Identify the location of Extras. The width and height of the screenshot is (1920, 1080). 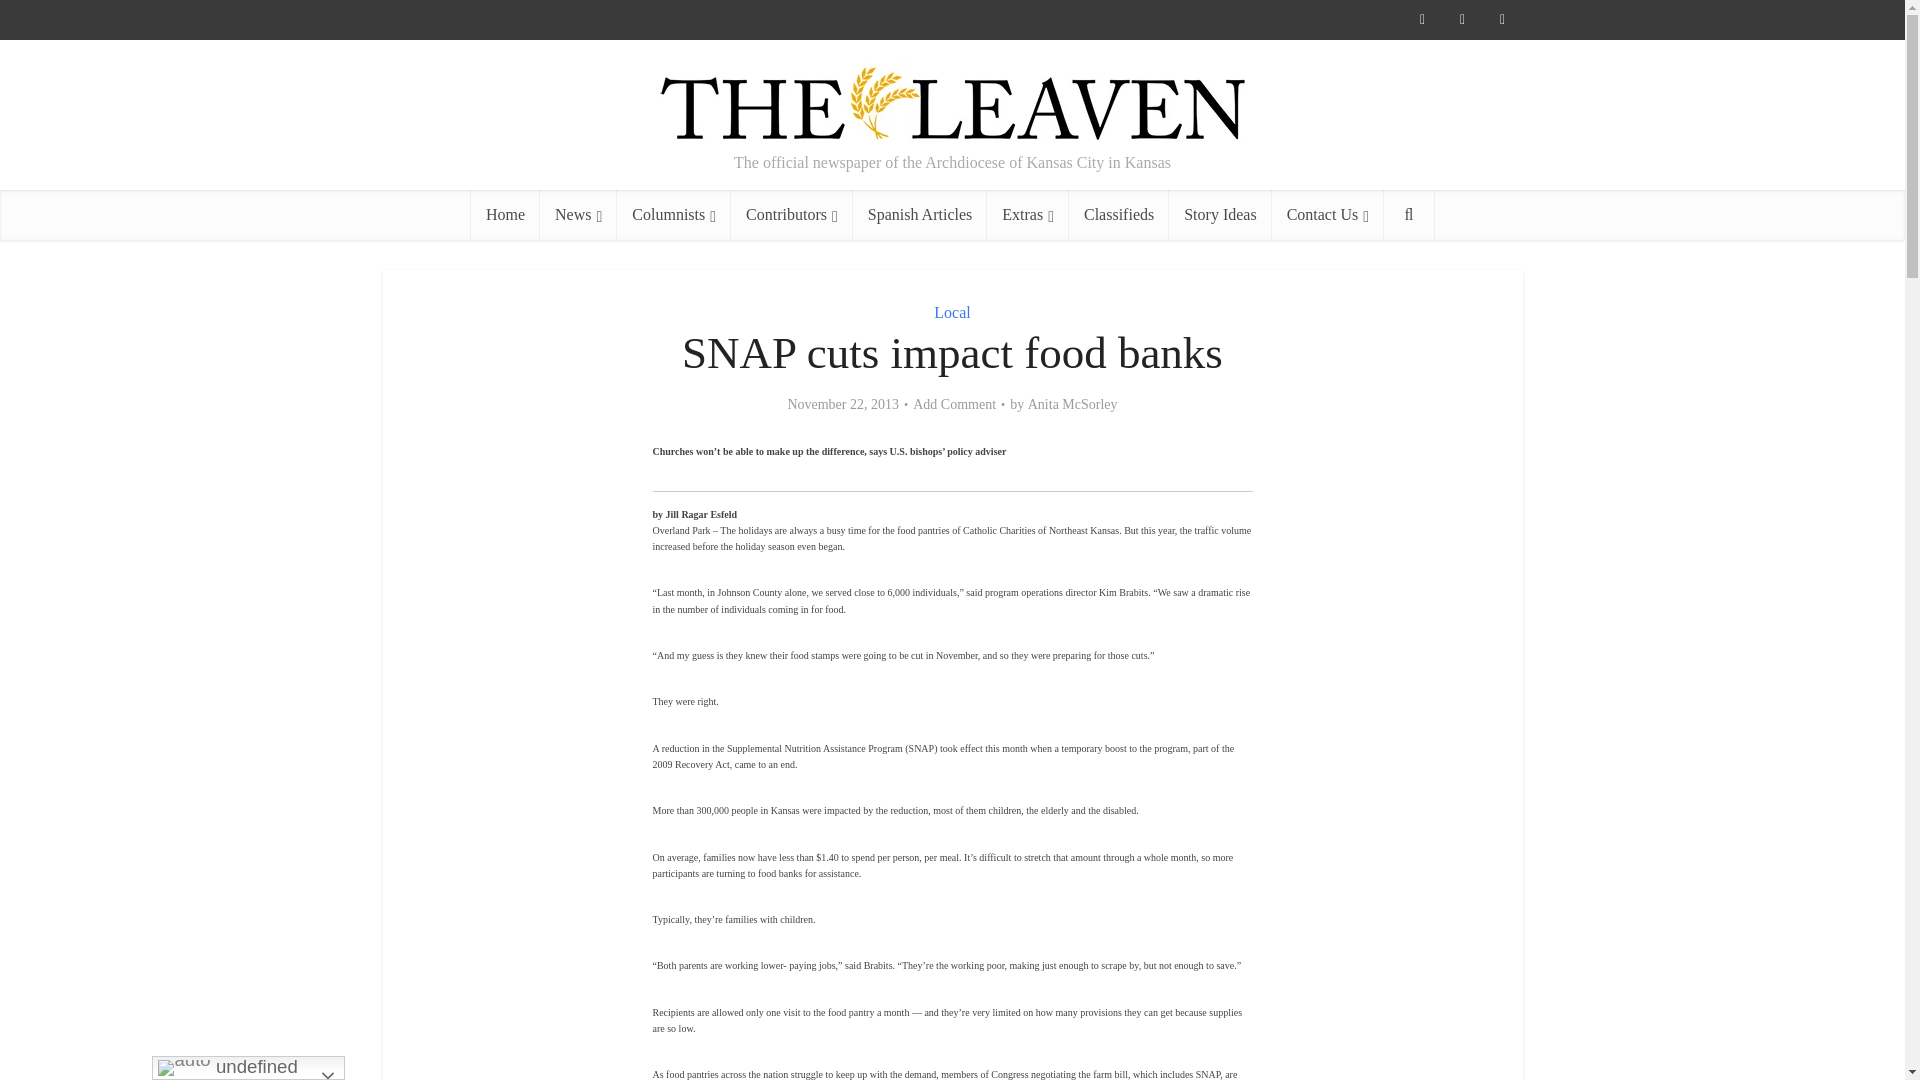
(1028, 214).